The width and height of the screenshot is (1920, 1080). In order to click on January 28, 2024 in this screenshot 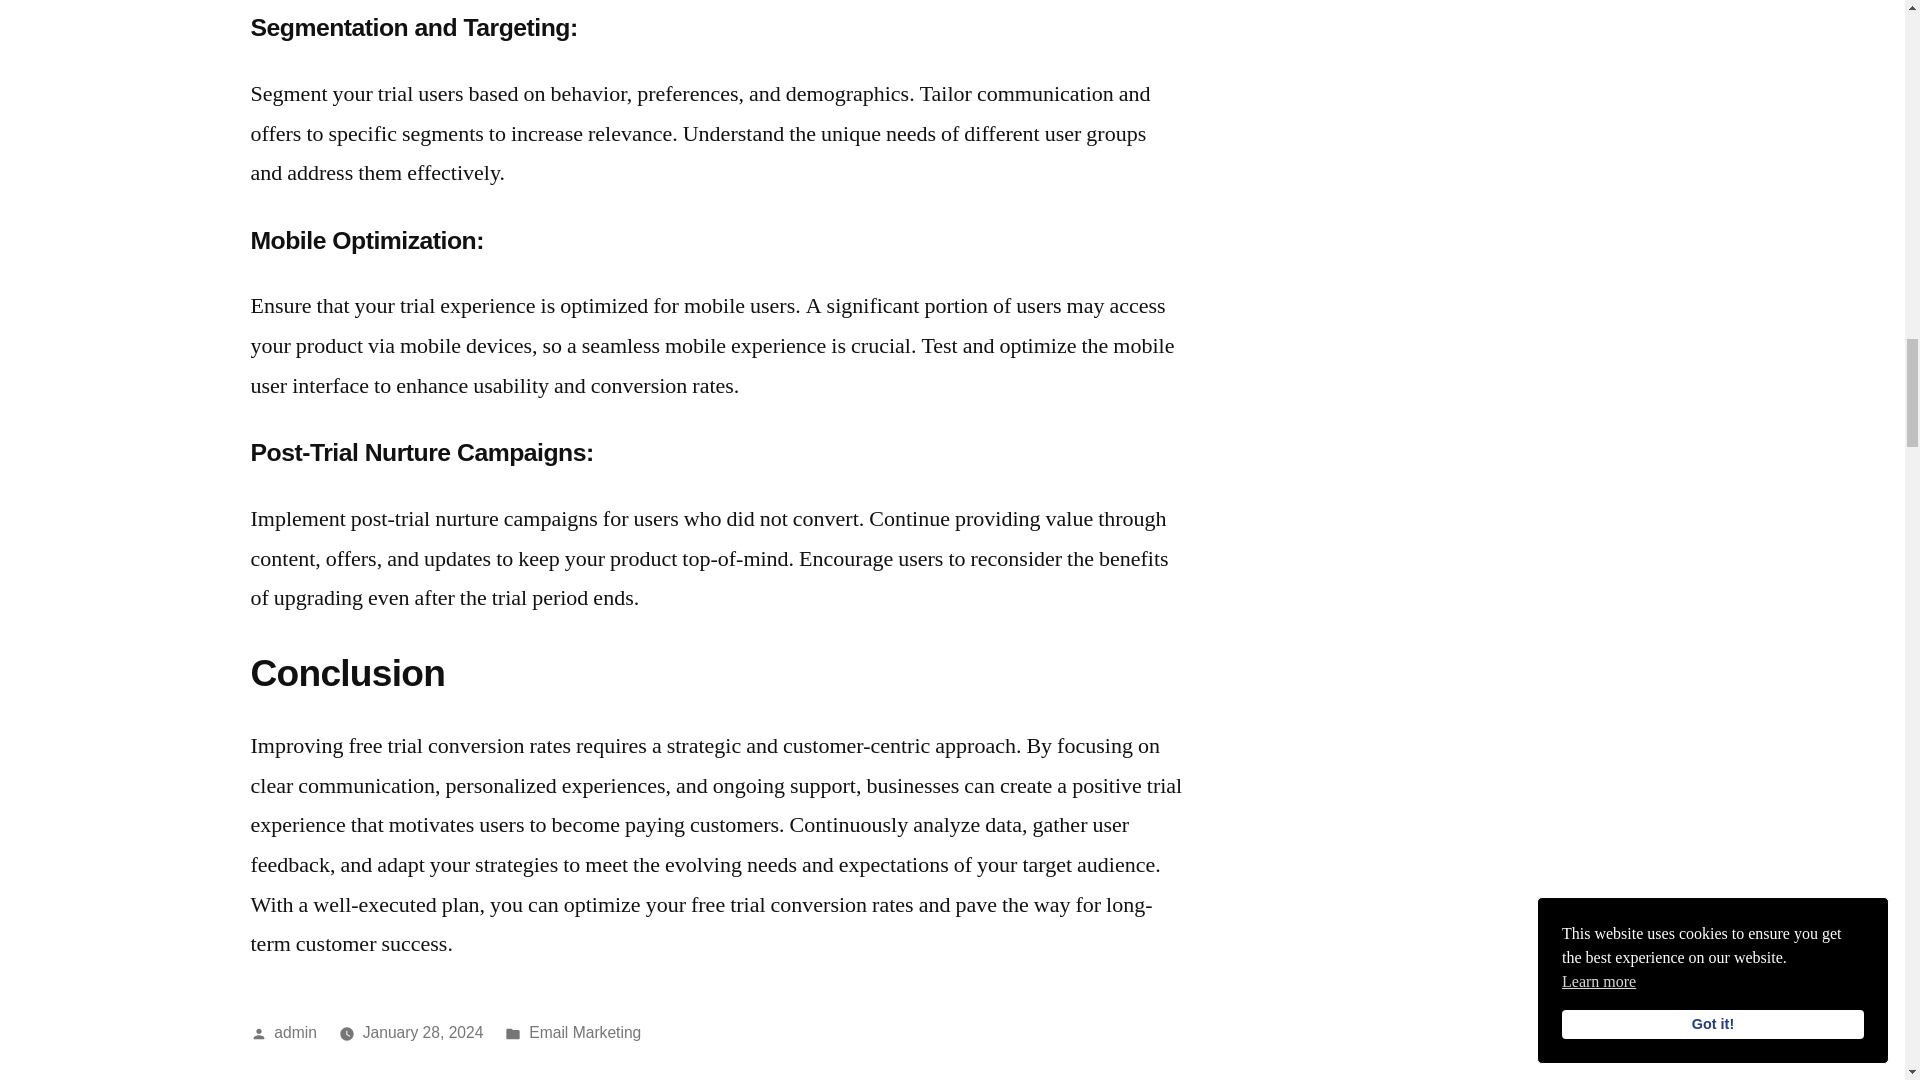, I will do `click(422, 1032)`.